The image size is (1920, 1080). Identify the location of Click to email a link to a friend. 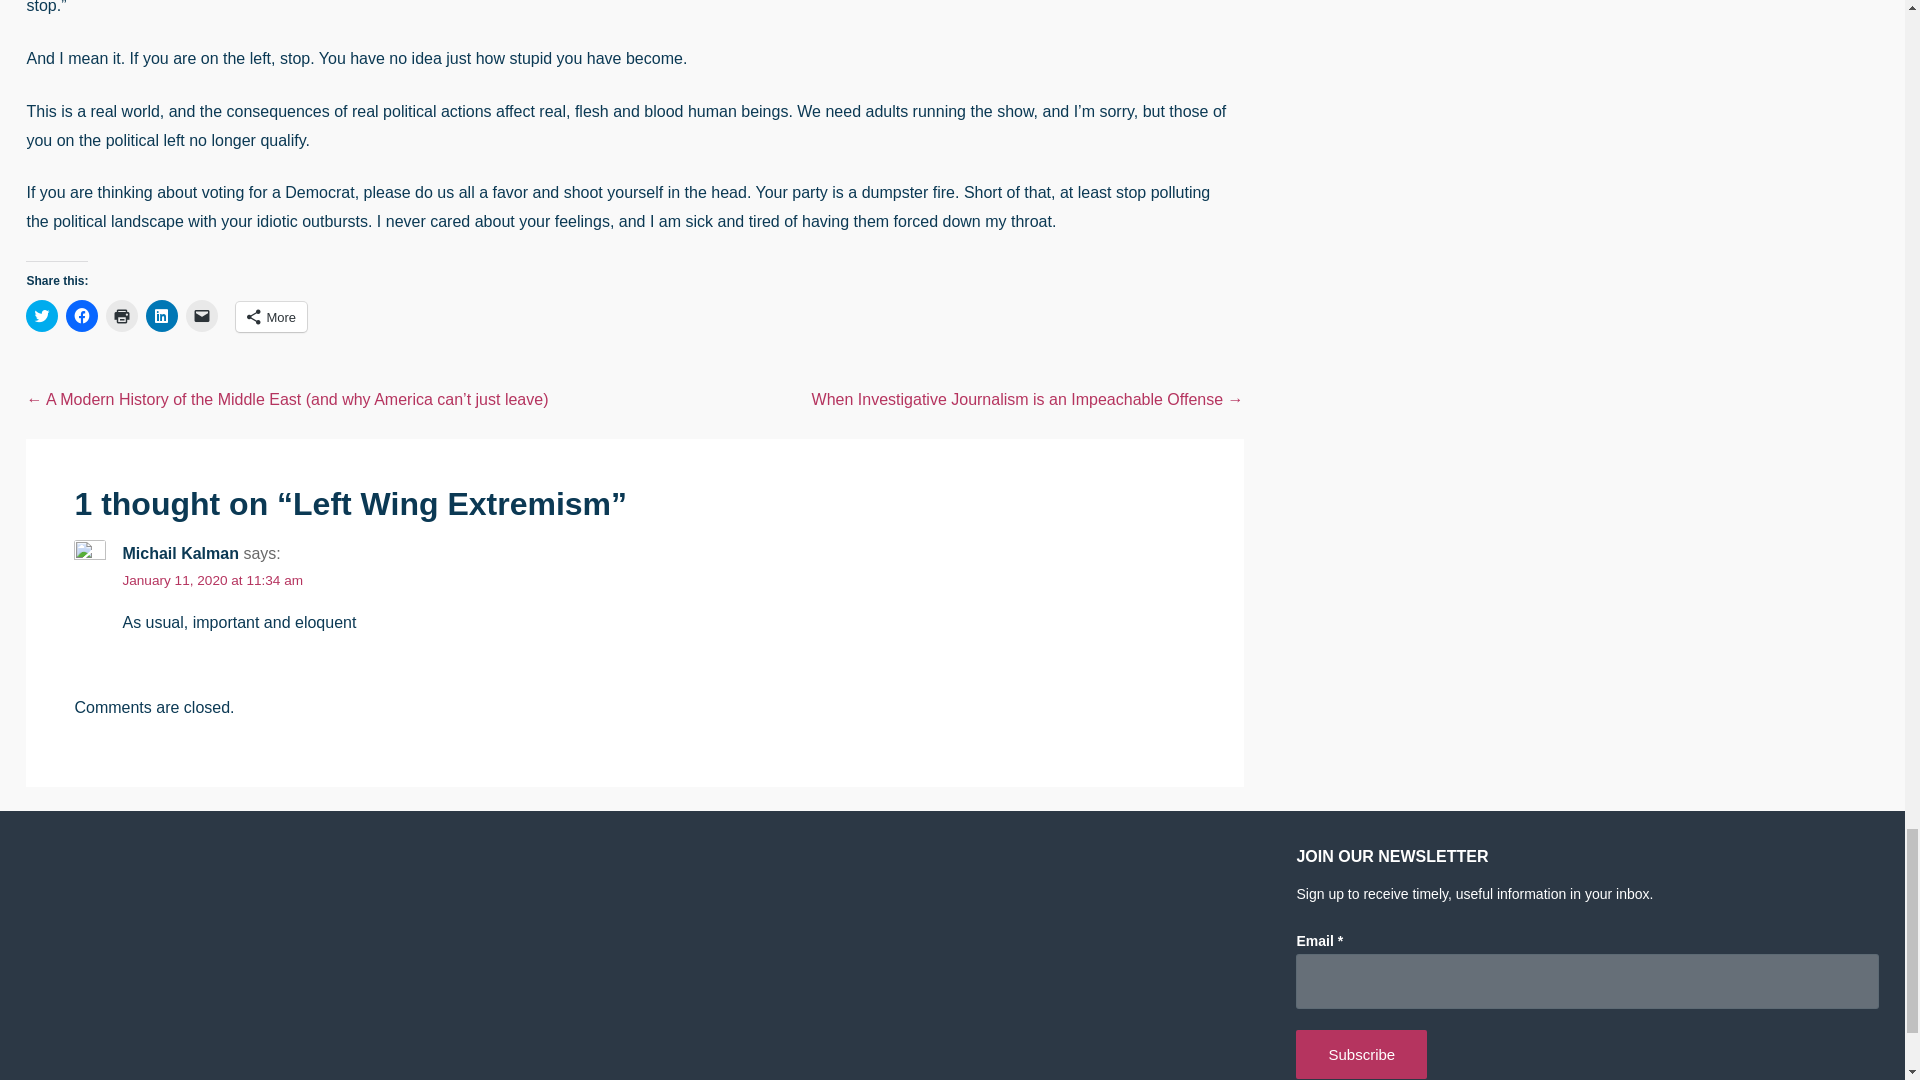
(202, 316).